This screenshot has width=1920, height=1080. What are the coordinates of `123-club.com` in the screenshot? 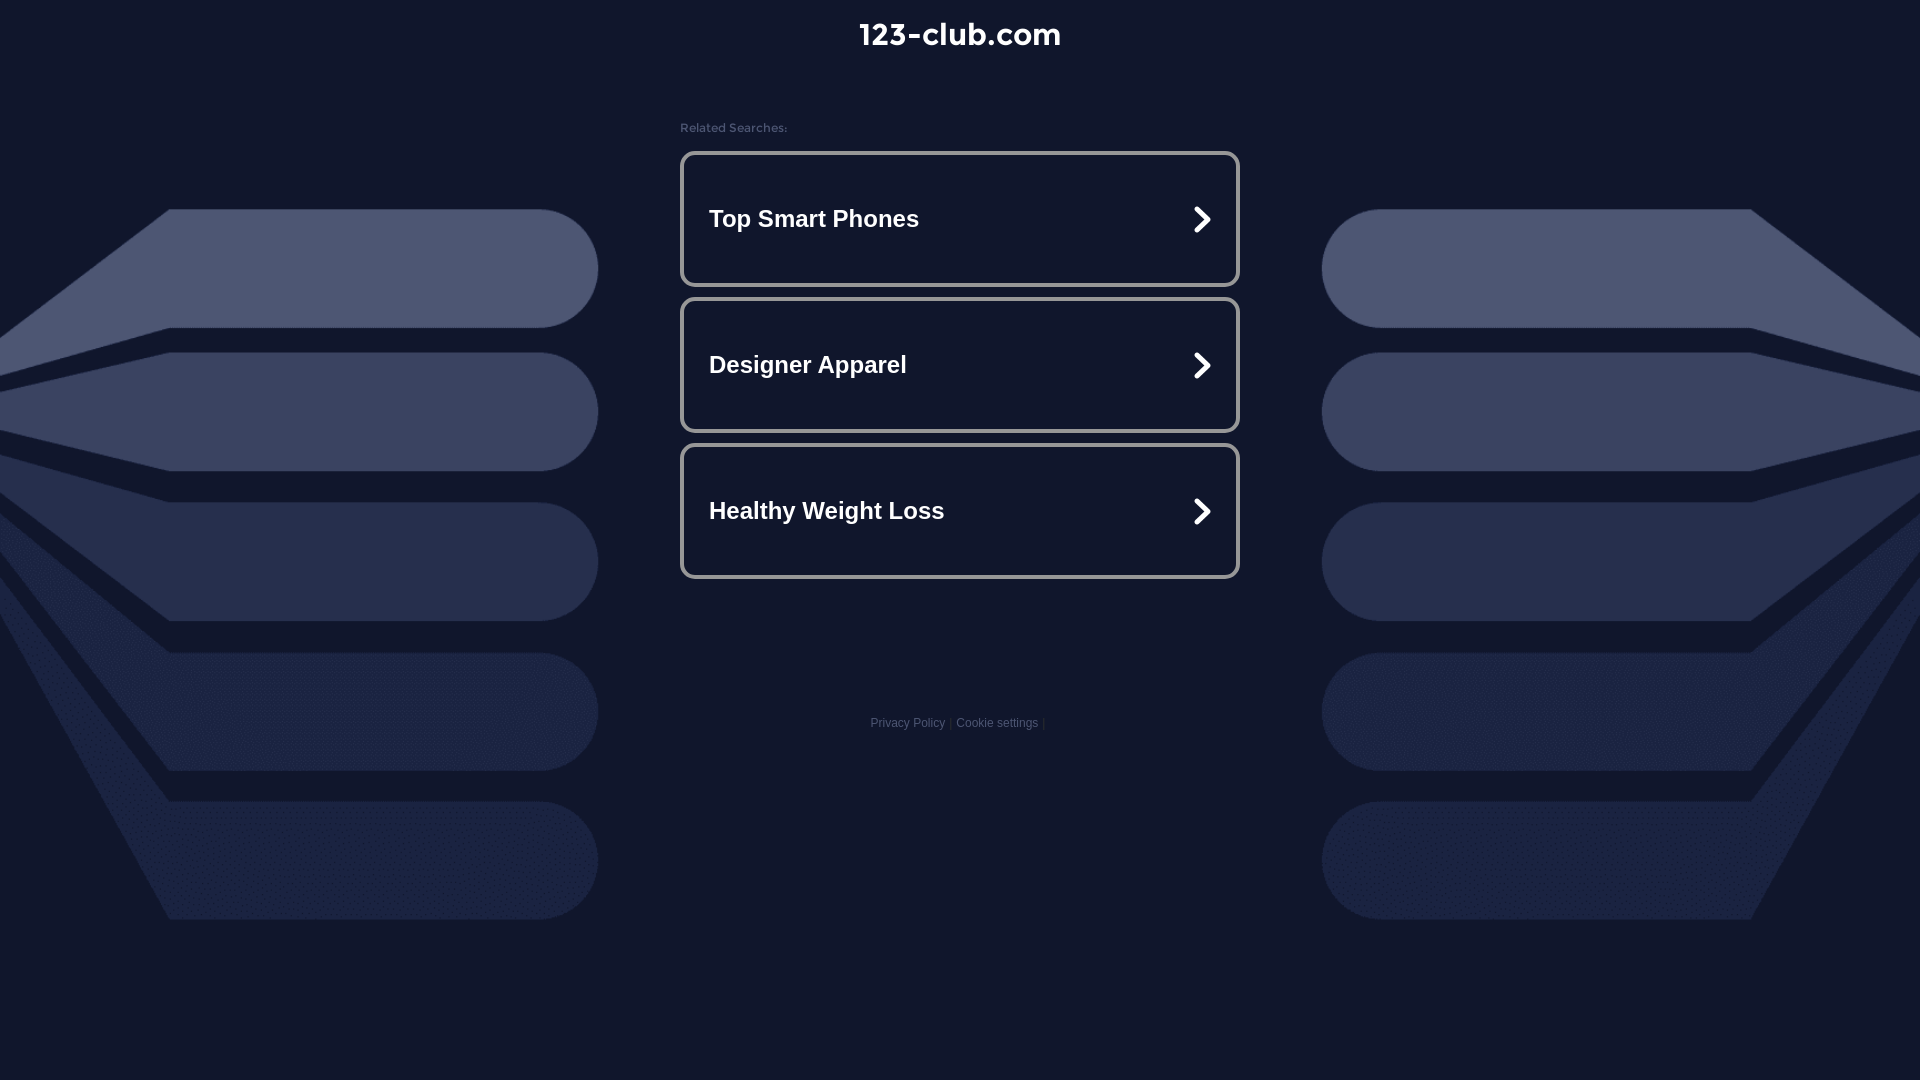 It's located at (960, 34).